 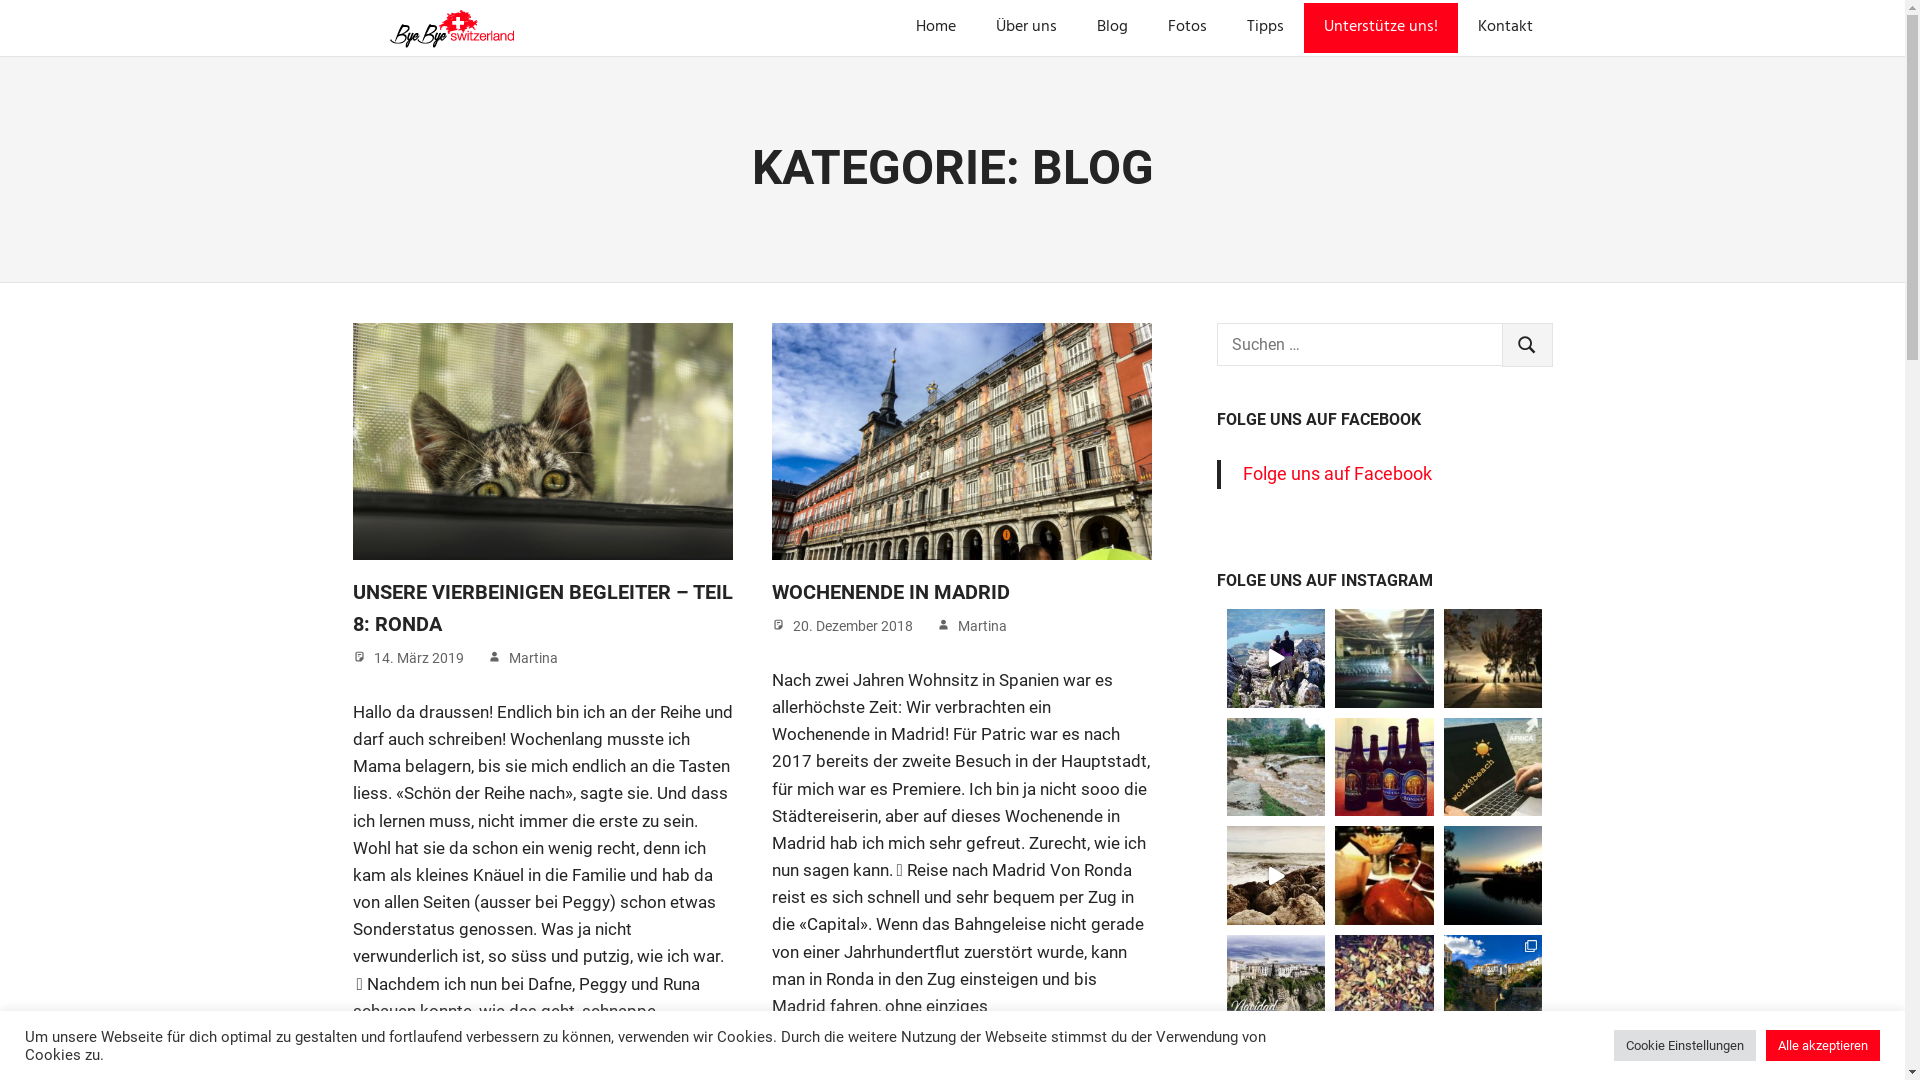 What do you see at coordinates (532, 658) in the screenshot?
I see `Martina` at bounding box center [532, 658].